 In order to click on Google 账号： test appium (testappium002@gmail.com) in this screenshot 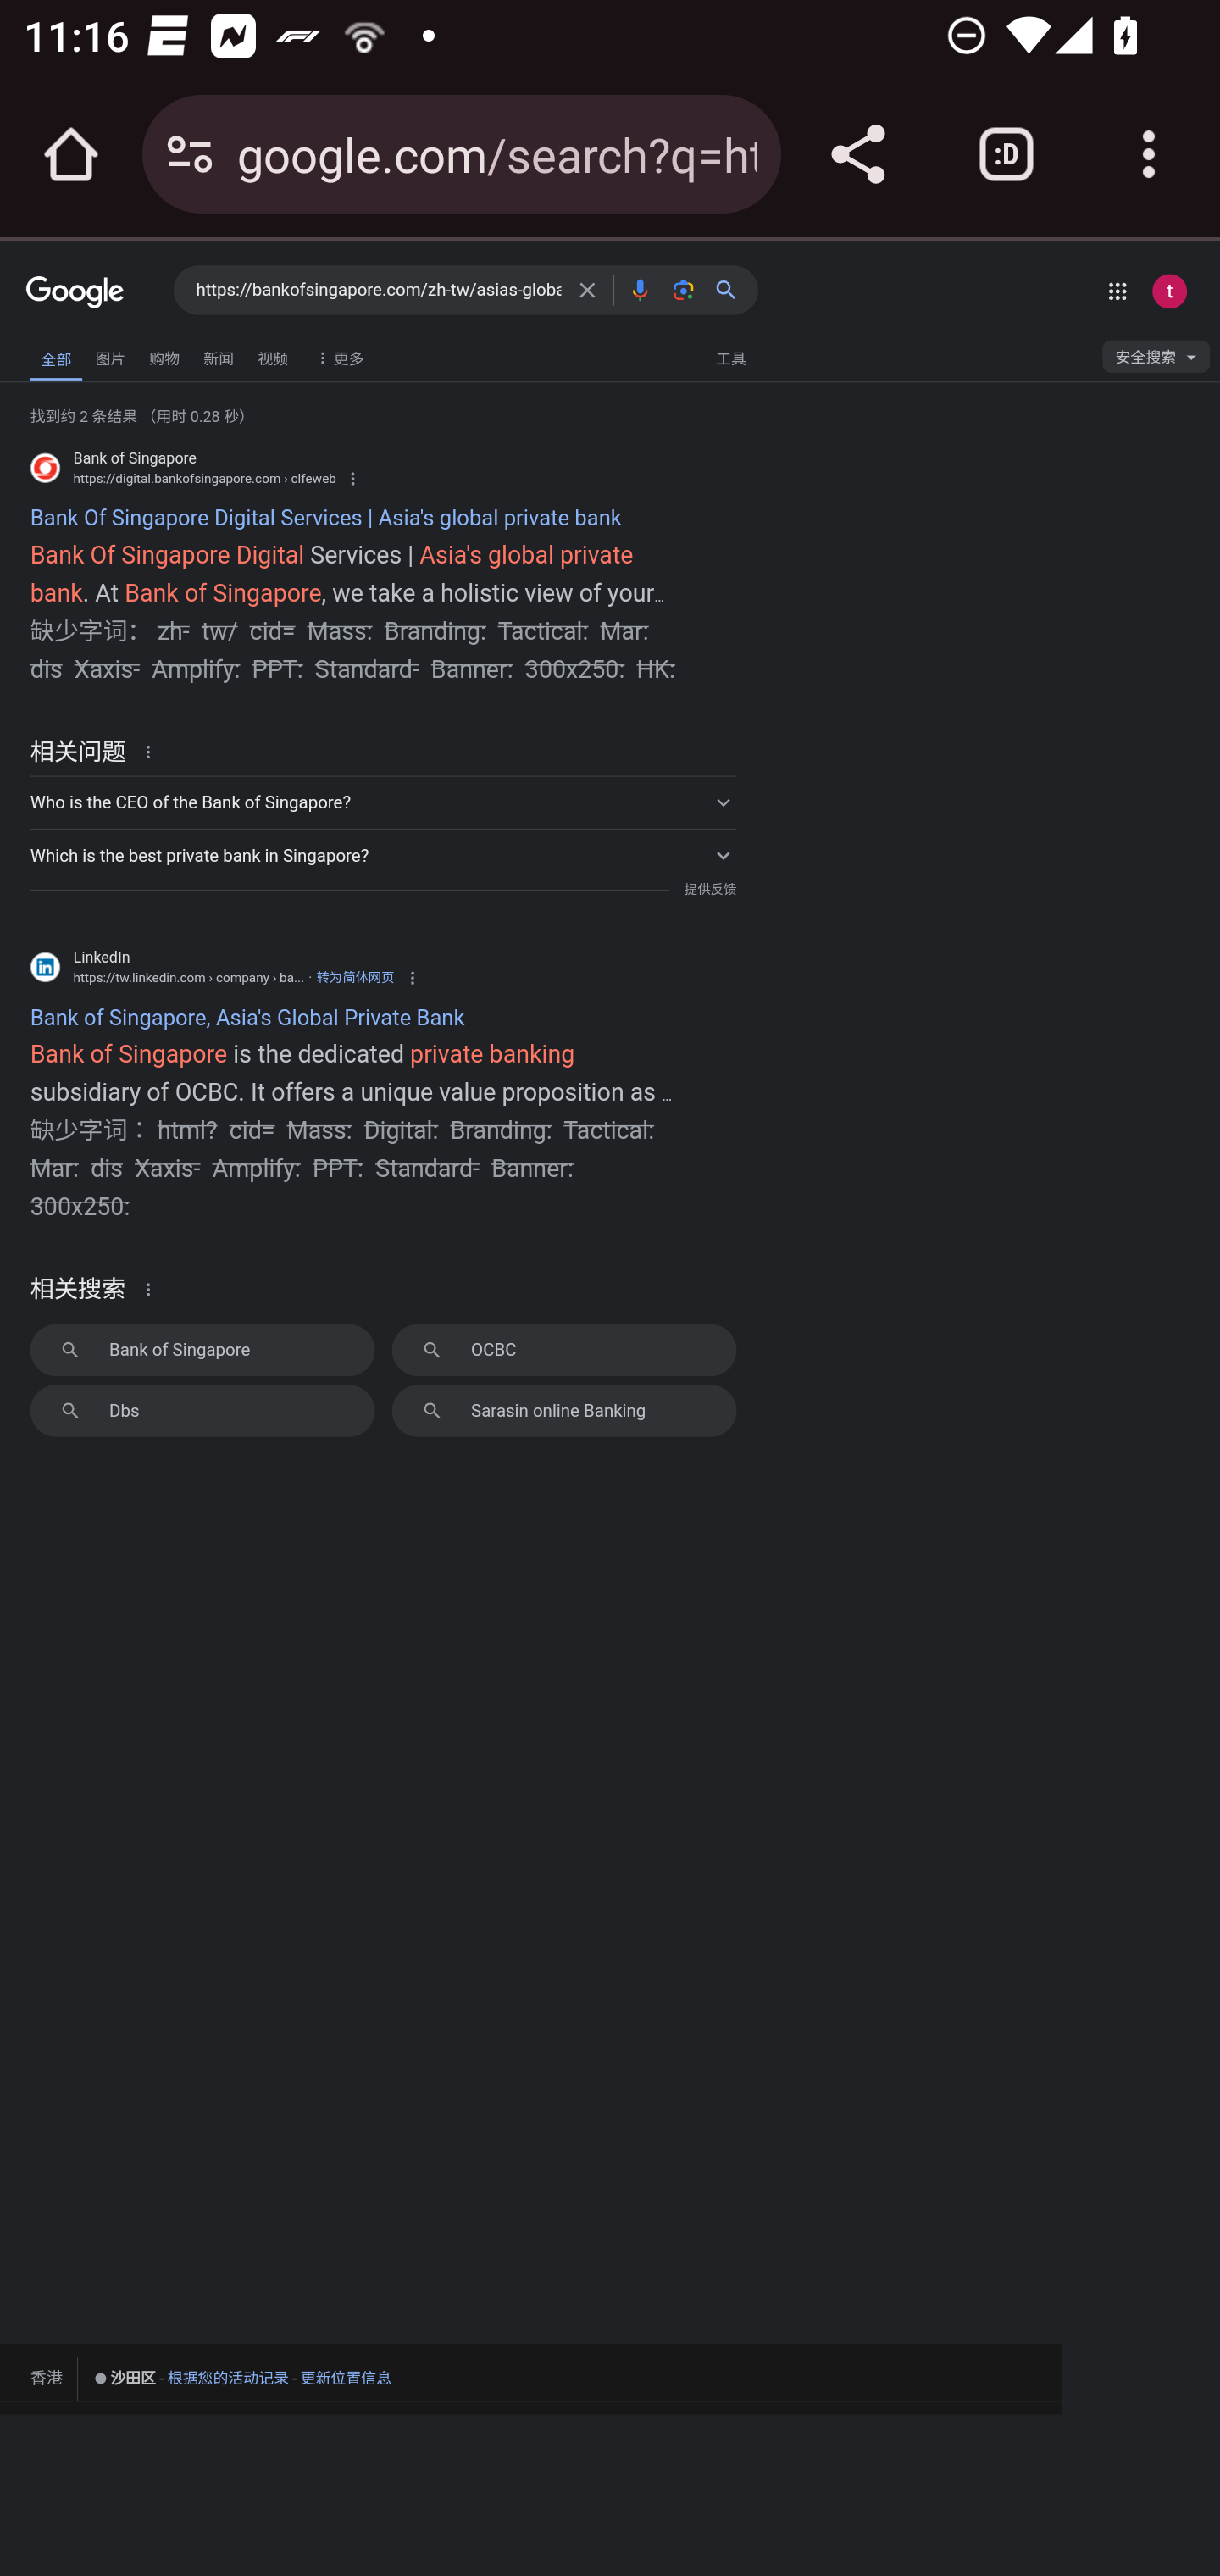, I will do `click(1169, 291)`.